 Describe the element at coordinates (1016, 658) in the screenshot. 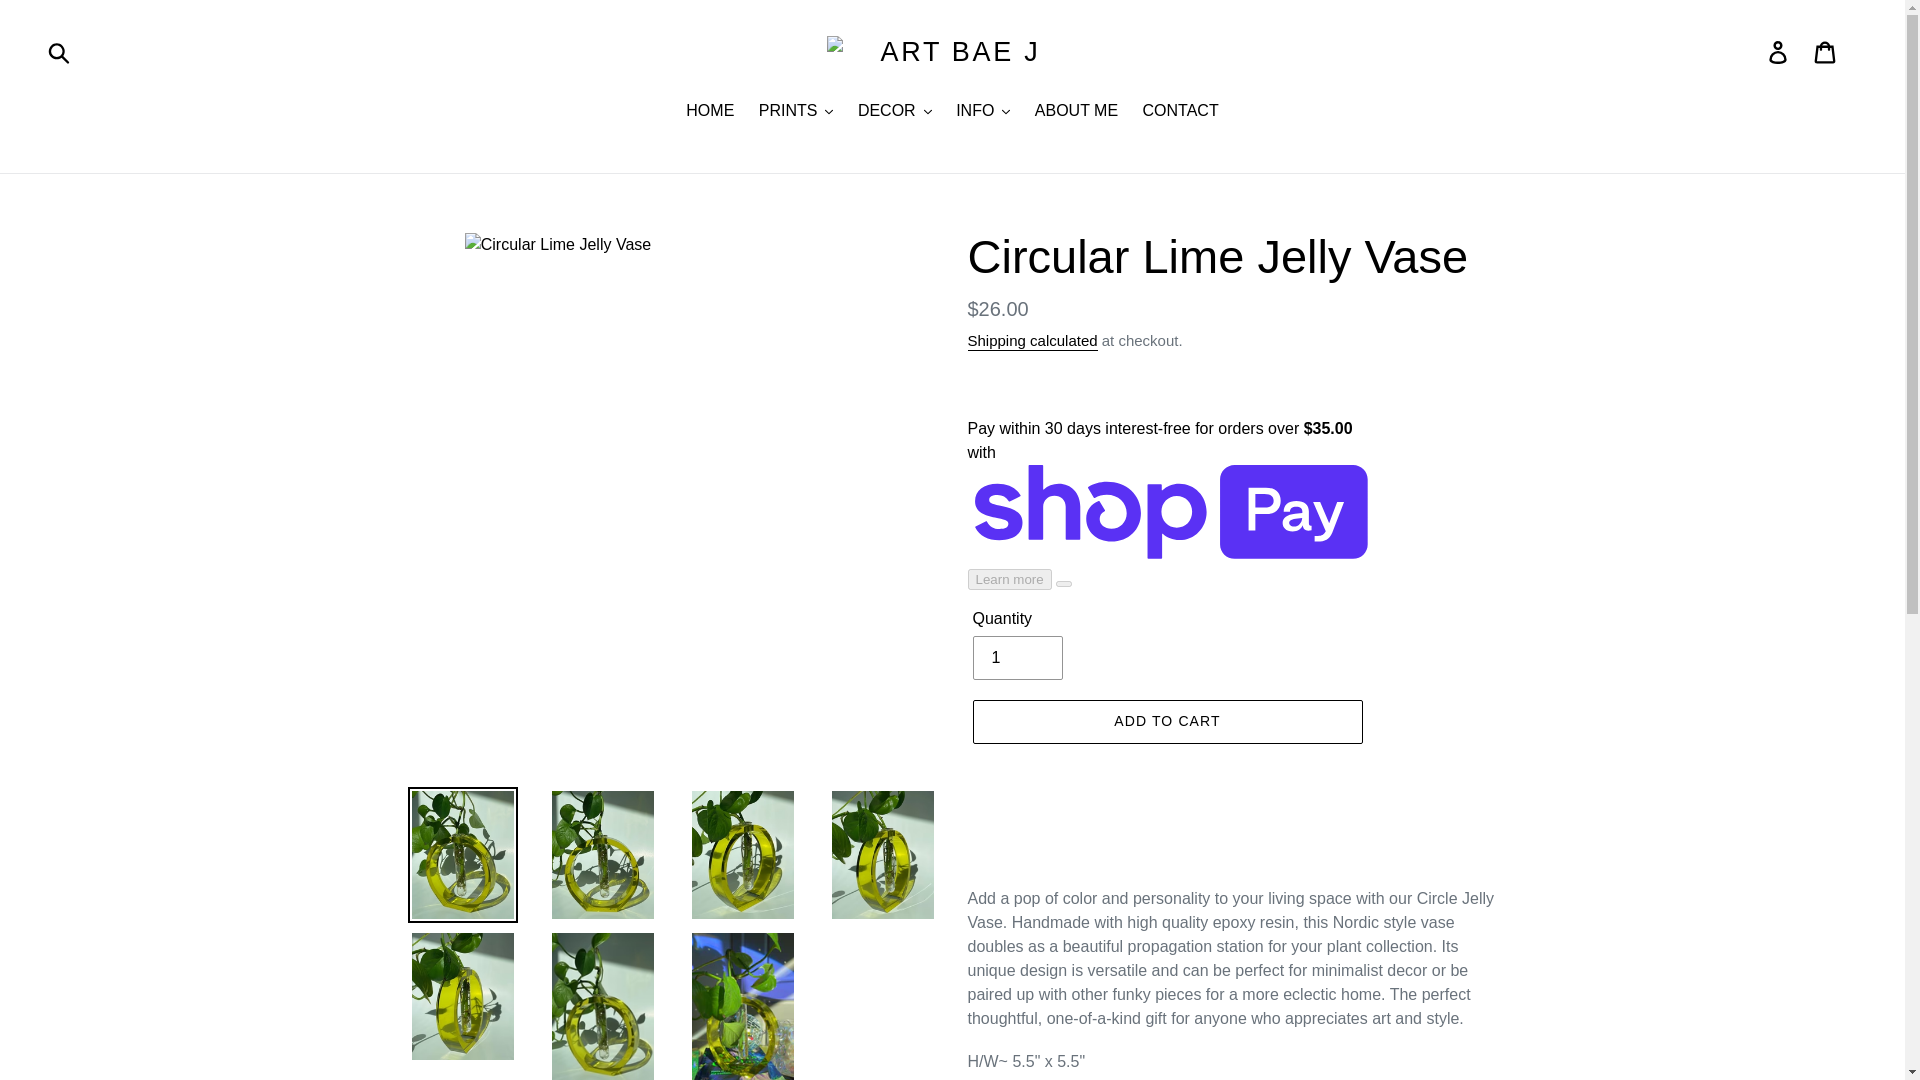

I see `1` at that location.